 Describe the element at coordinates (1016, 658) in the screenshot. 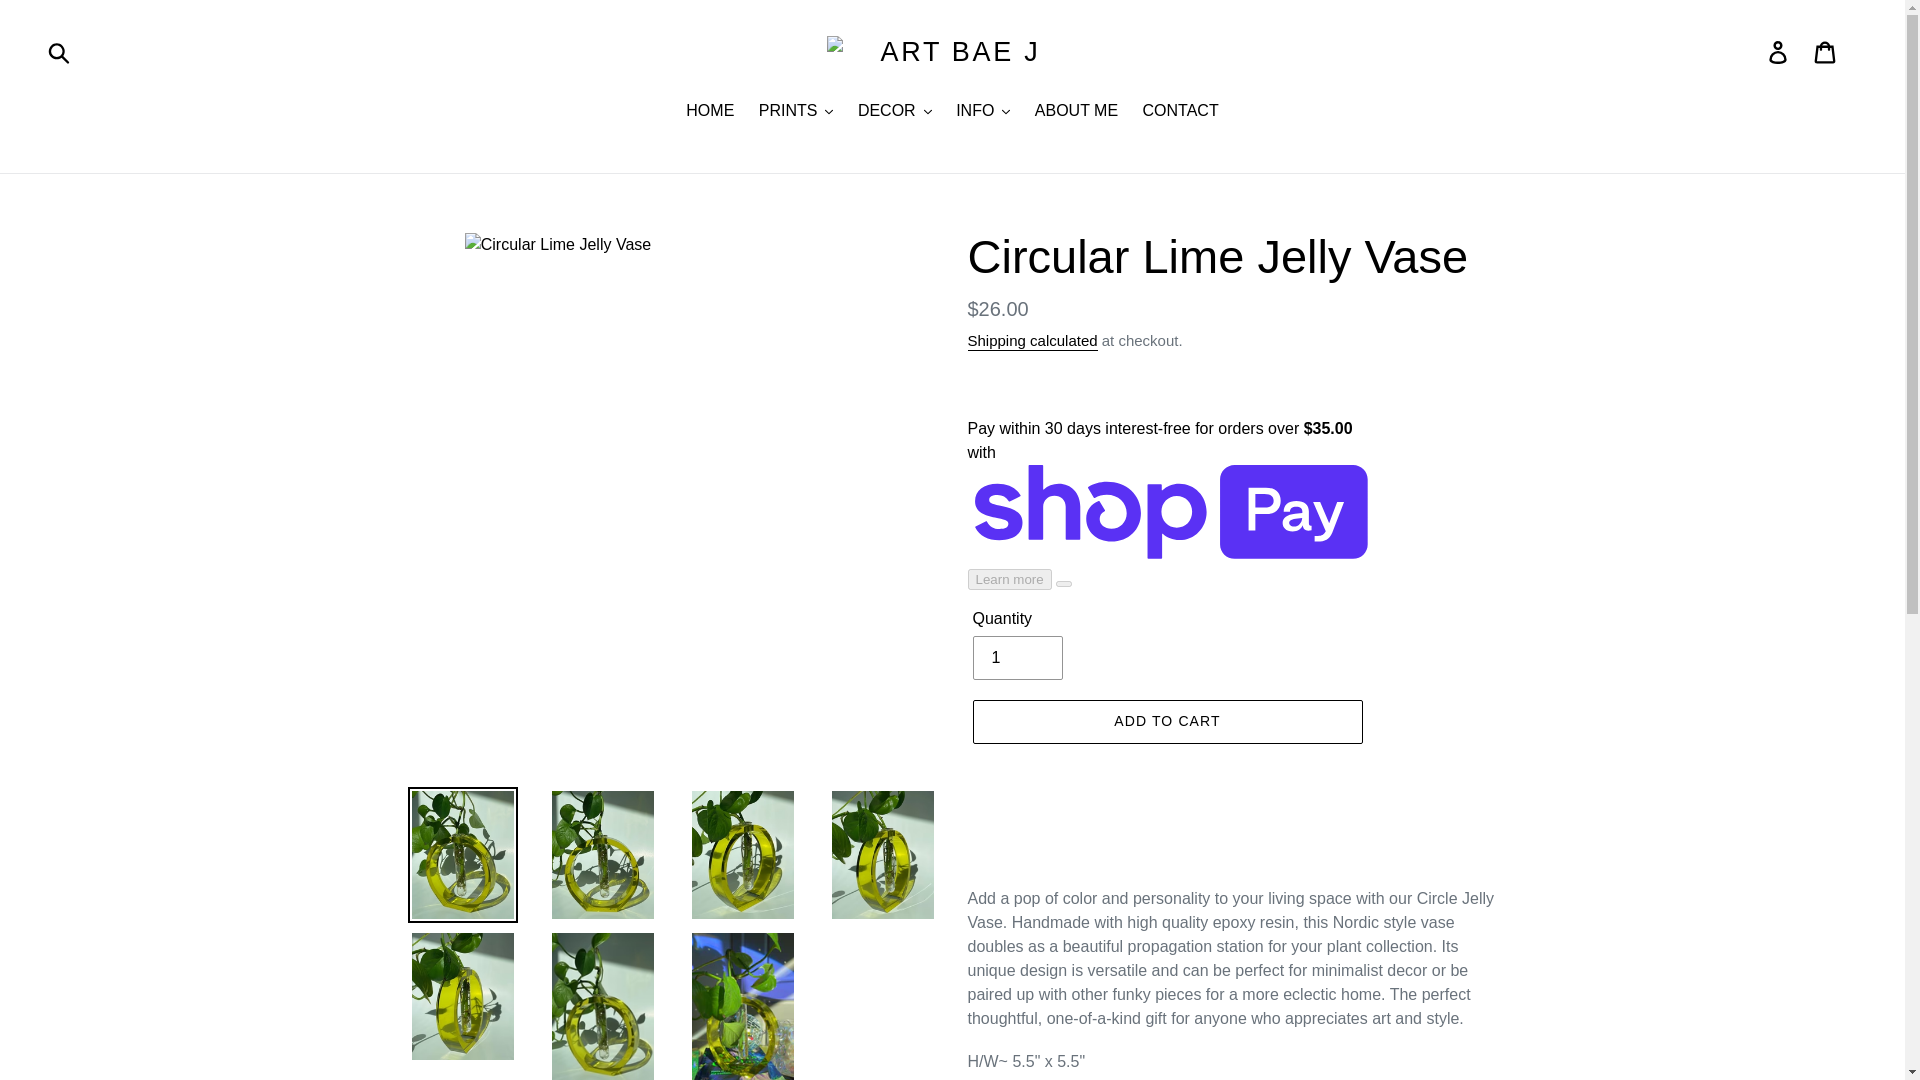

I see `1` at that location.